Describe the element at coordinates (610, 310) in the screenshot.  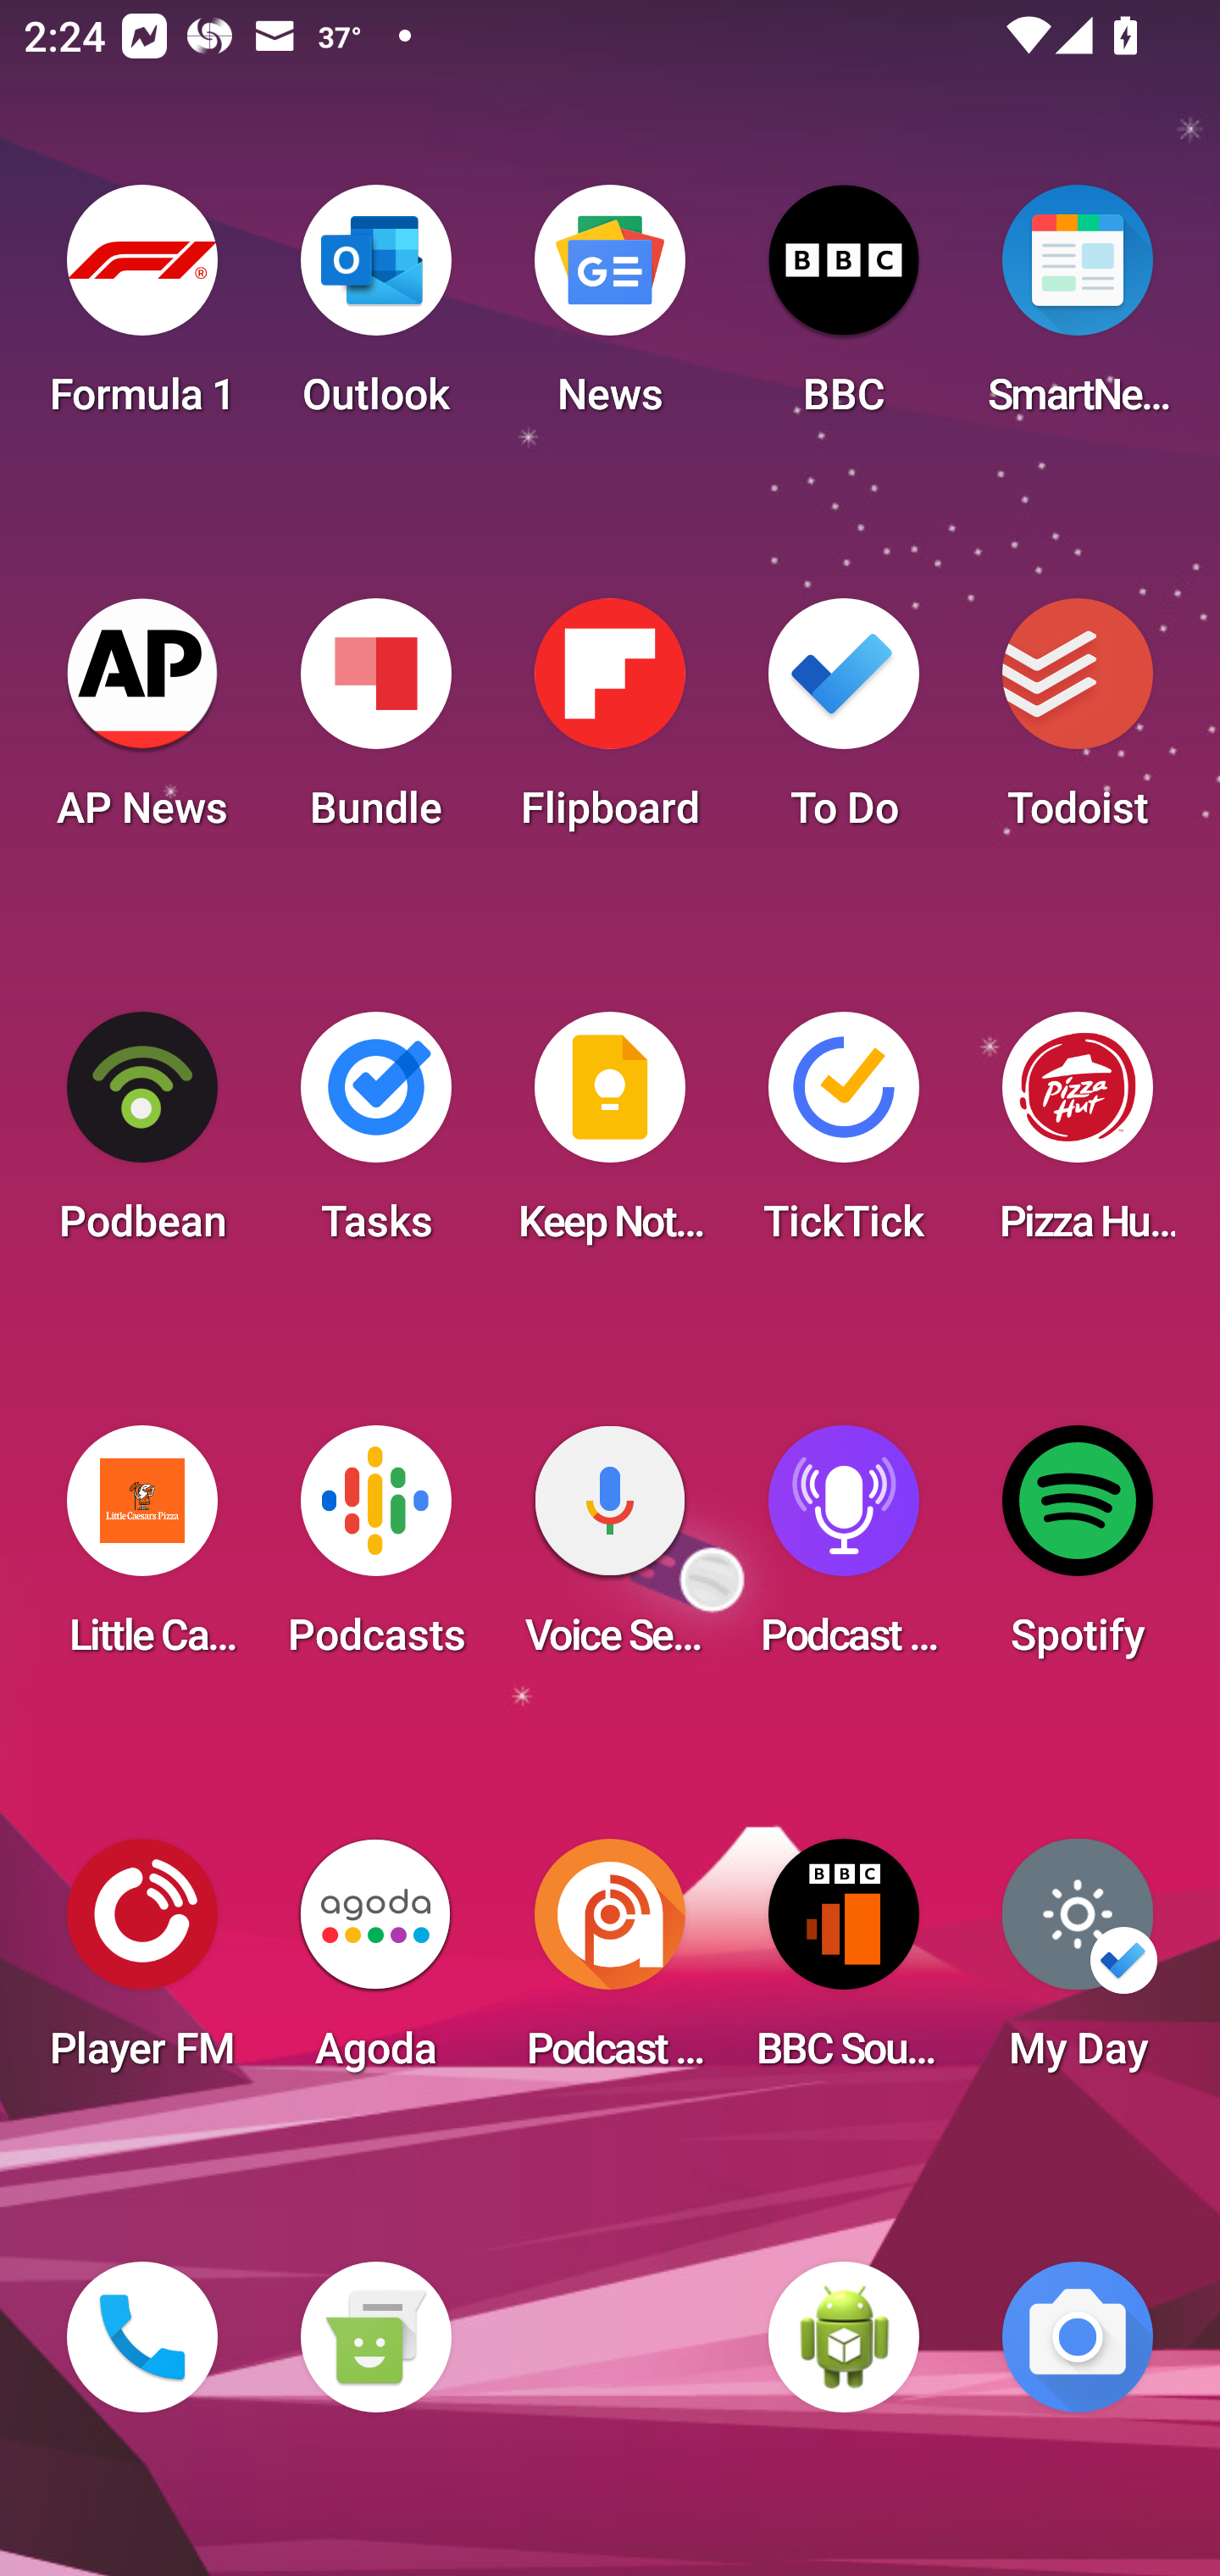
I see `News` at that location.